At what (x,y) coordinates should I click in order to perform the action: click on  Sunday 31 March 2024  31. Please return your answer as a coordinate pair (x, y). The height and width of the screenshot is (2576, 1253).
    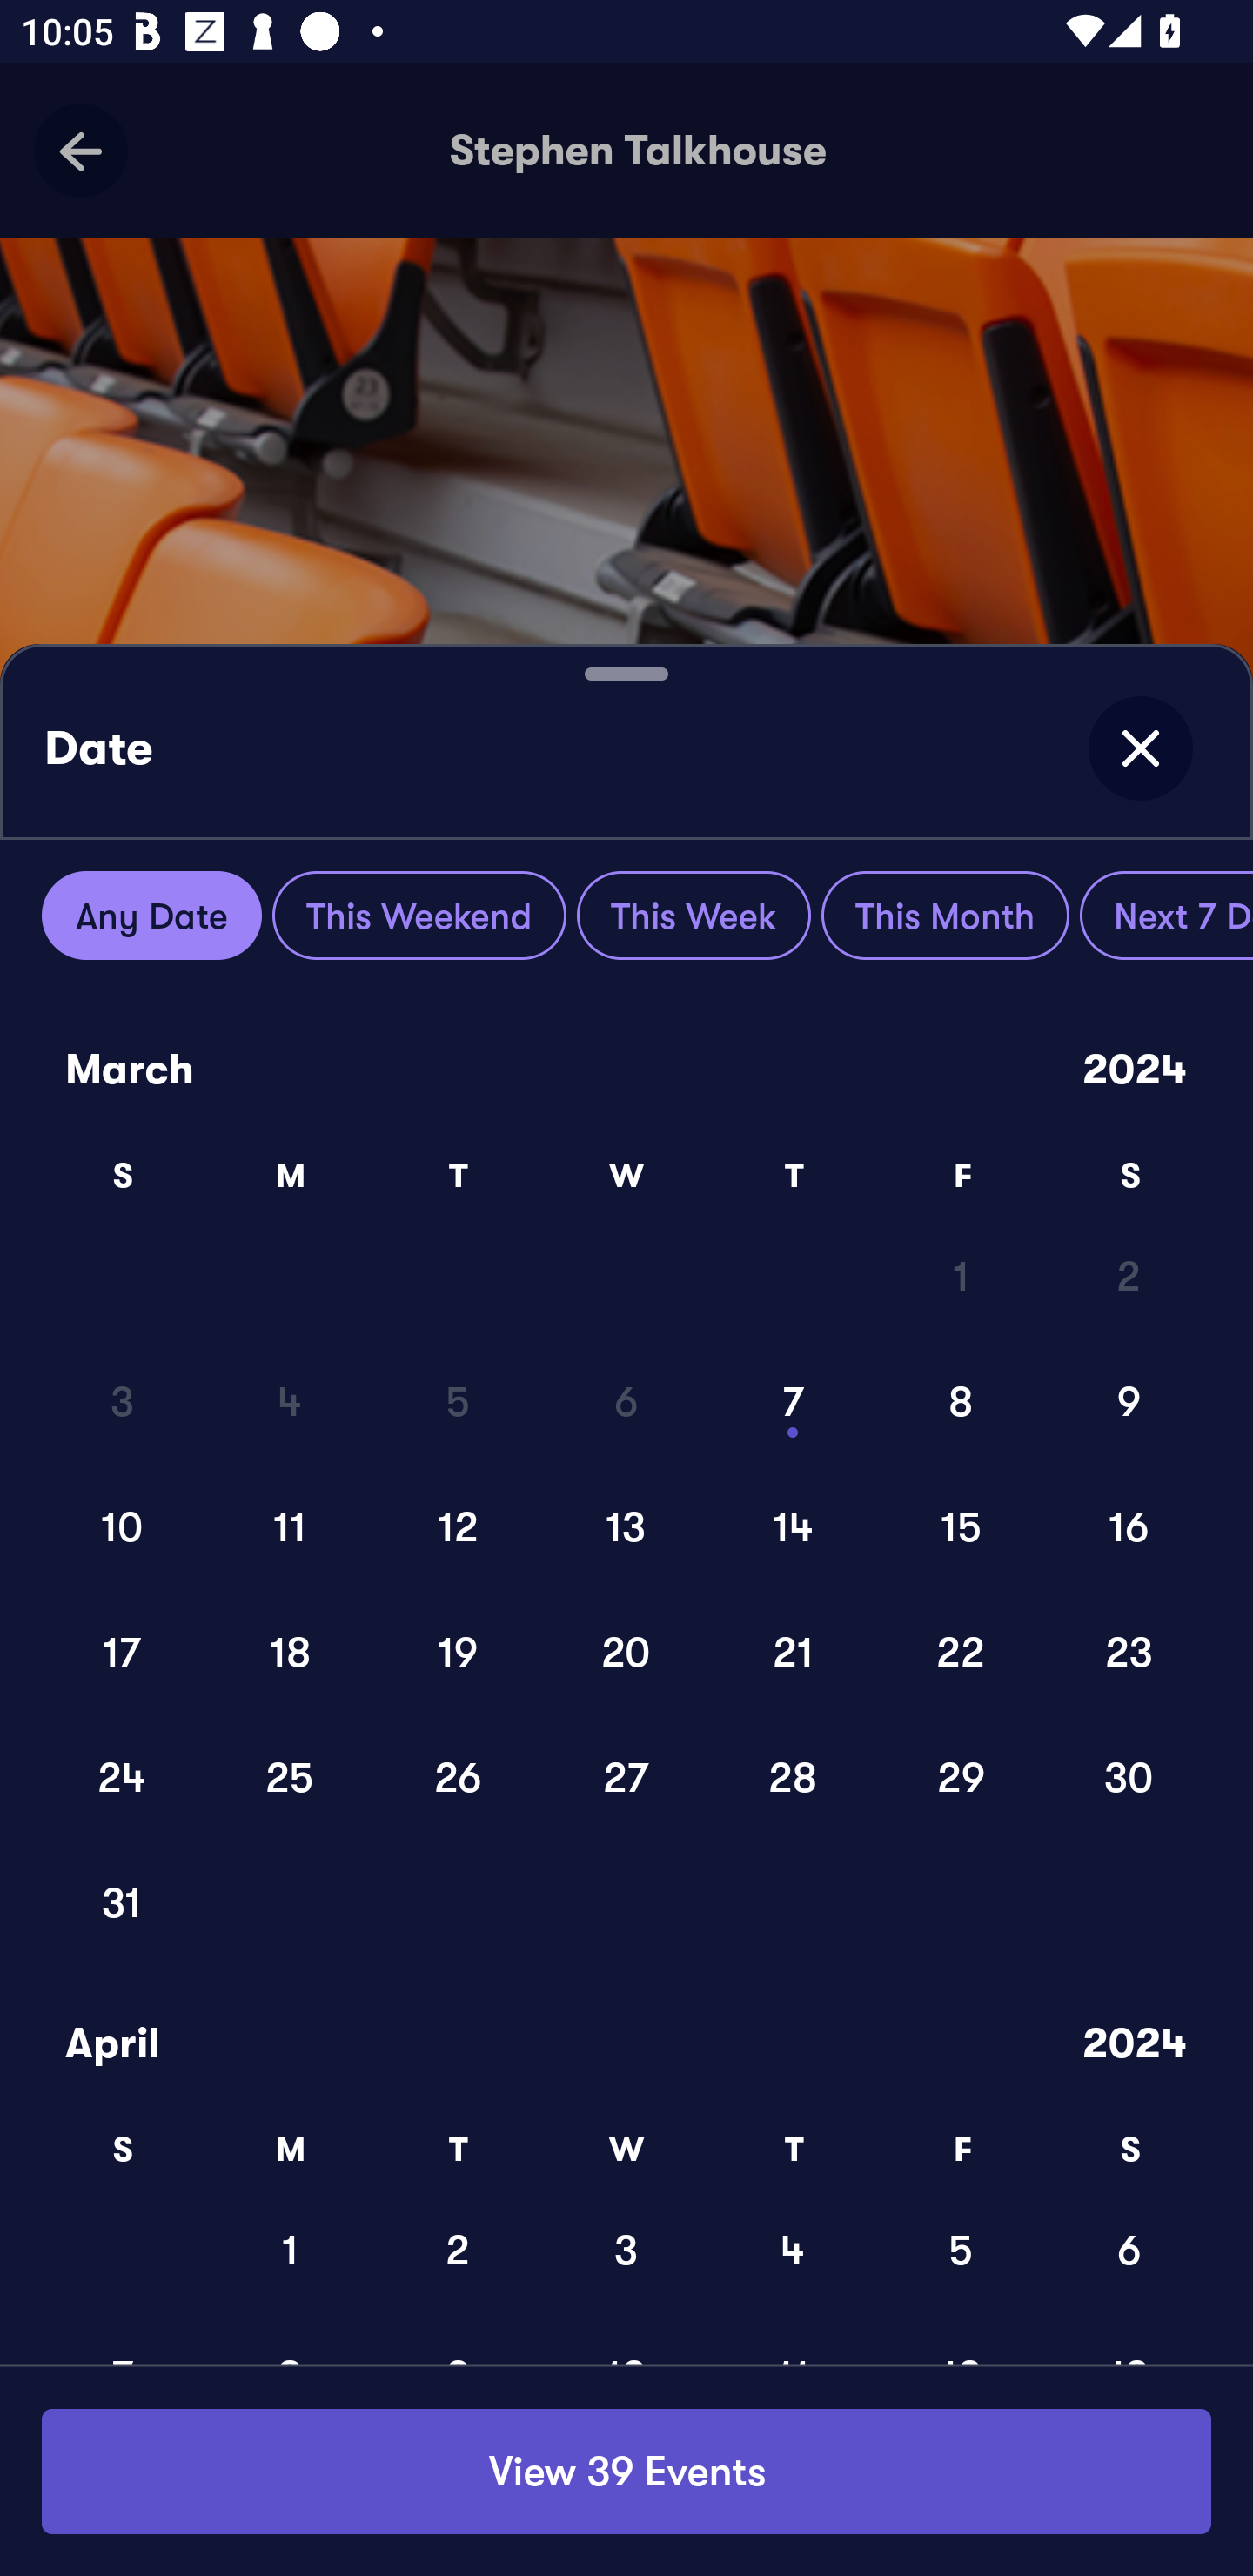
    Looking at the image, I should click on (124, 1902).